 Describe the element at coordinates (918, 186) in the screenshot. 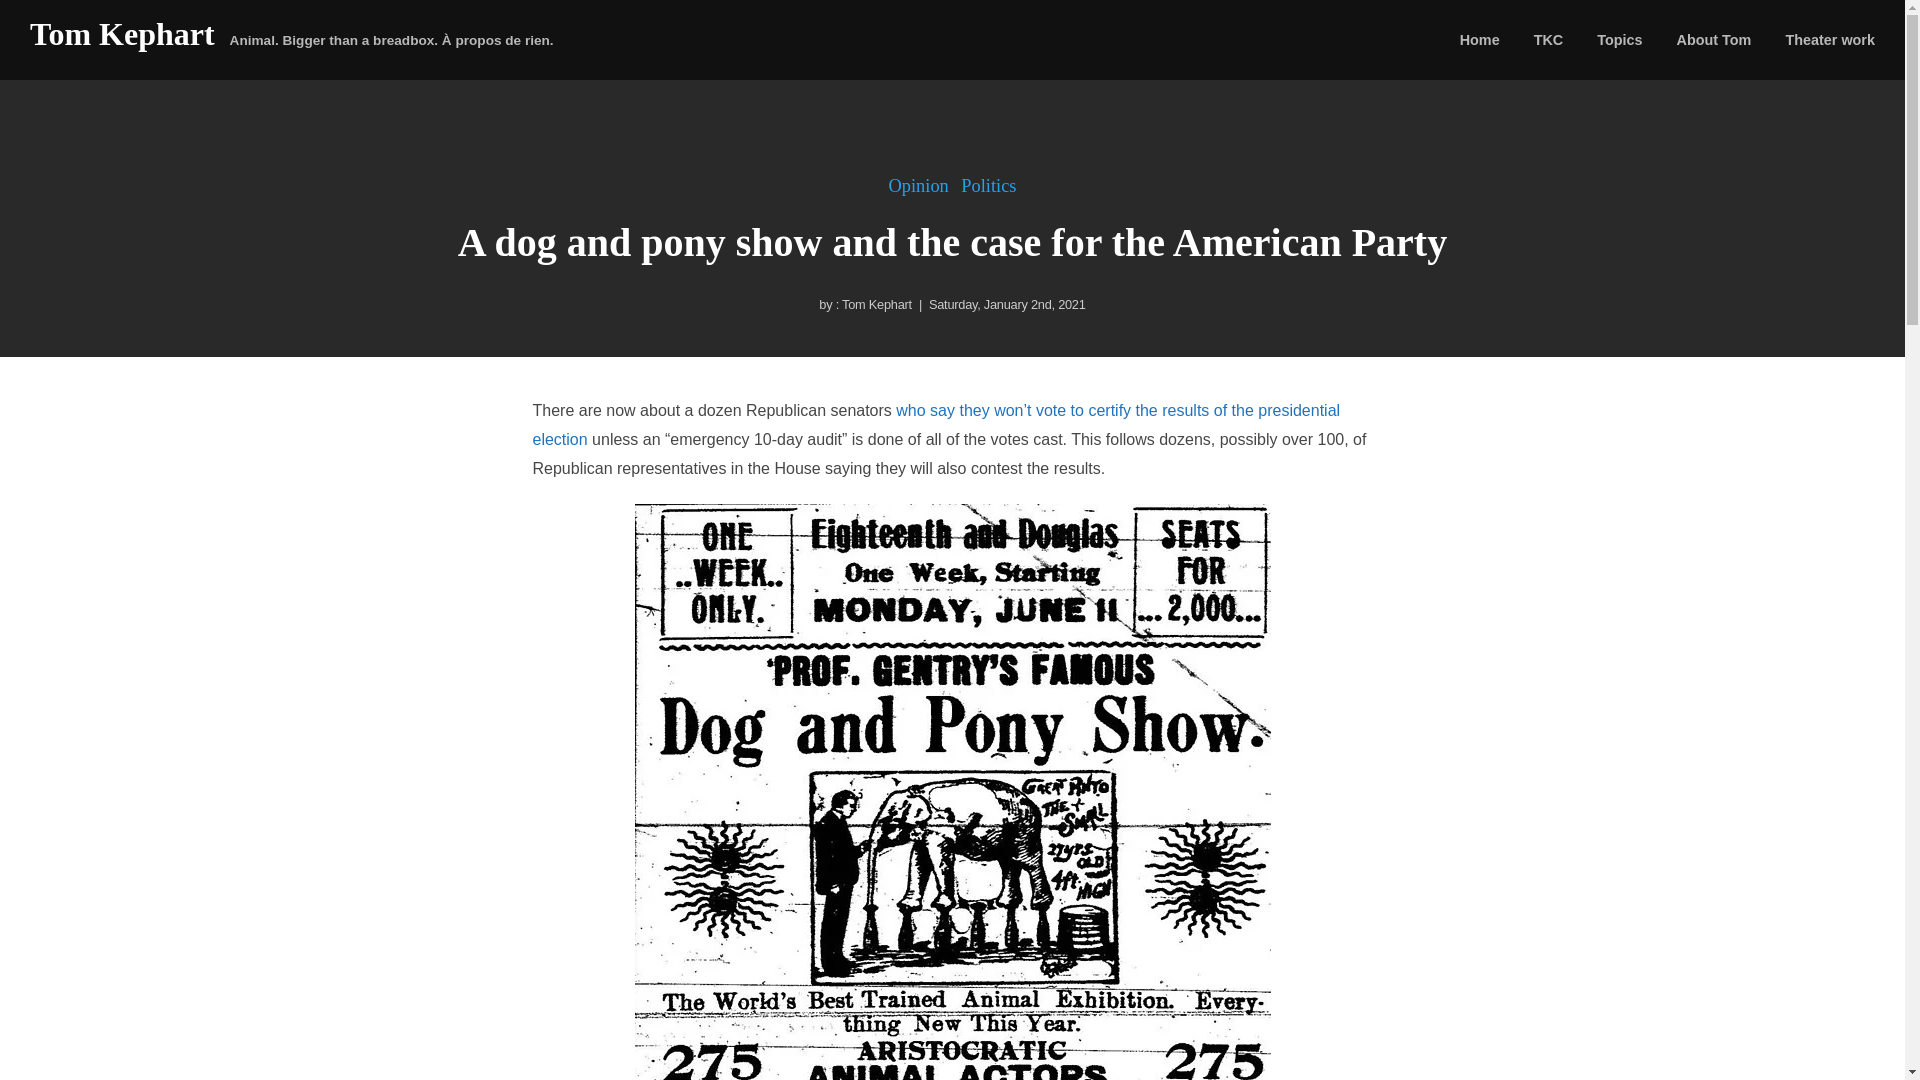

I see `Opinion` at that location.